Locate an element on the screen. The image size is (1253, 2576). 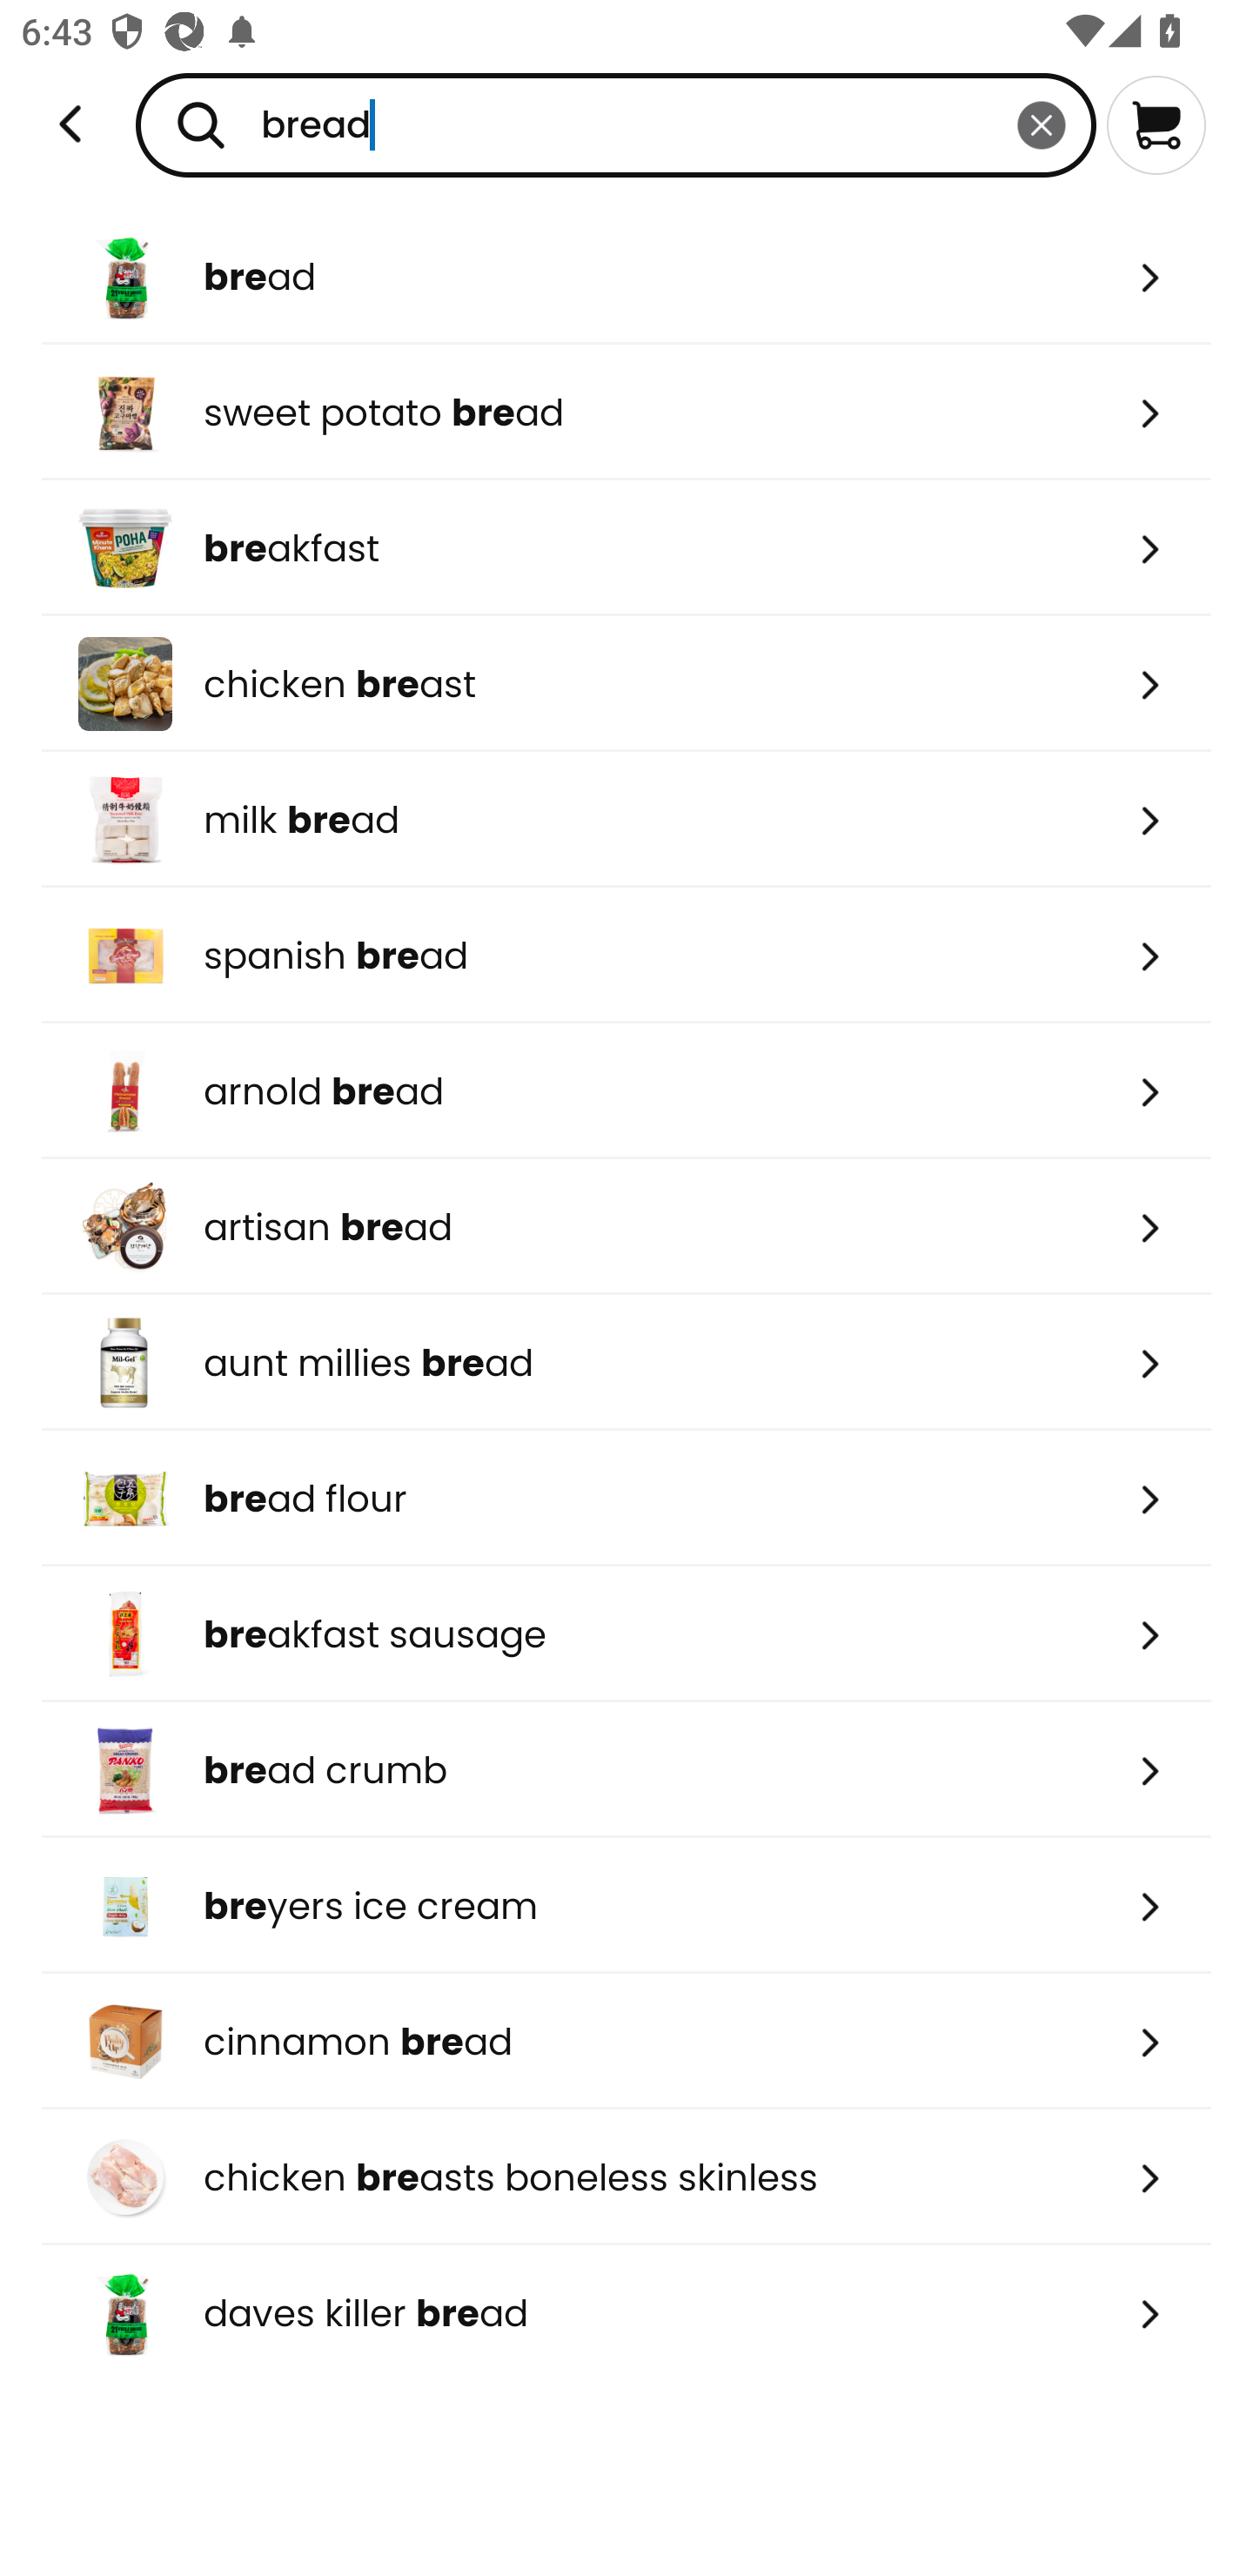
bread is located at coordinates (626, 277).